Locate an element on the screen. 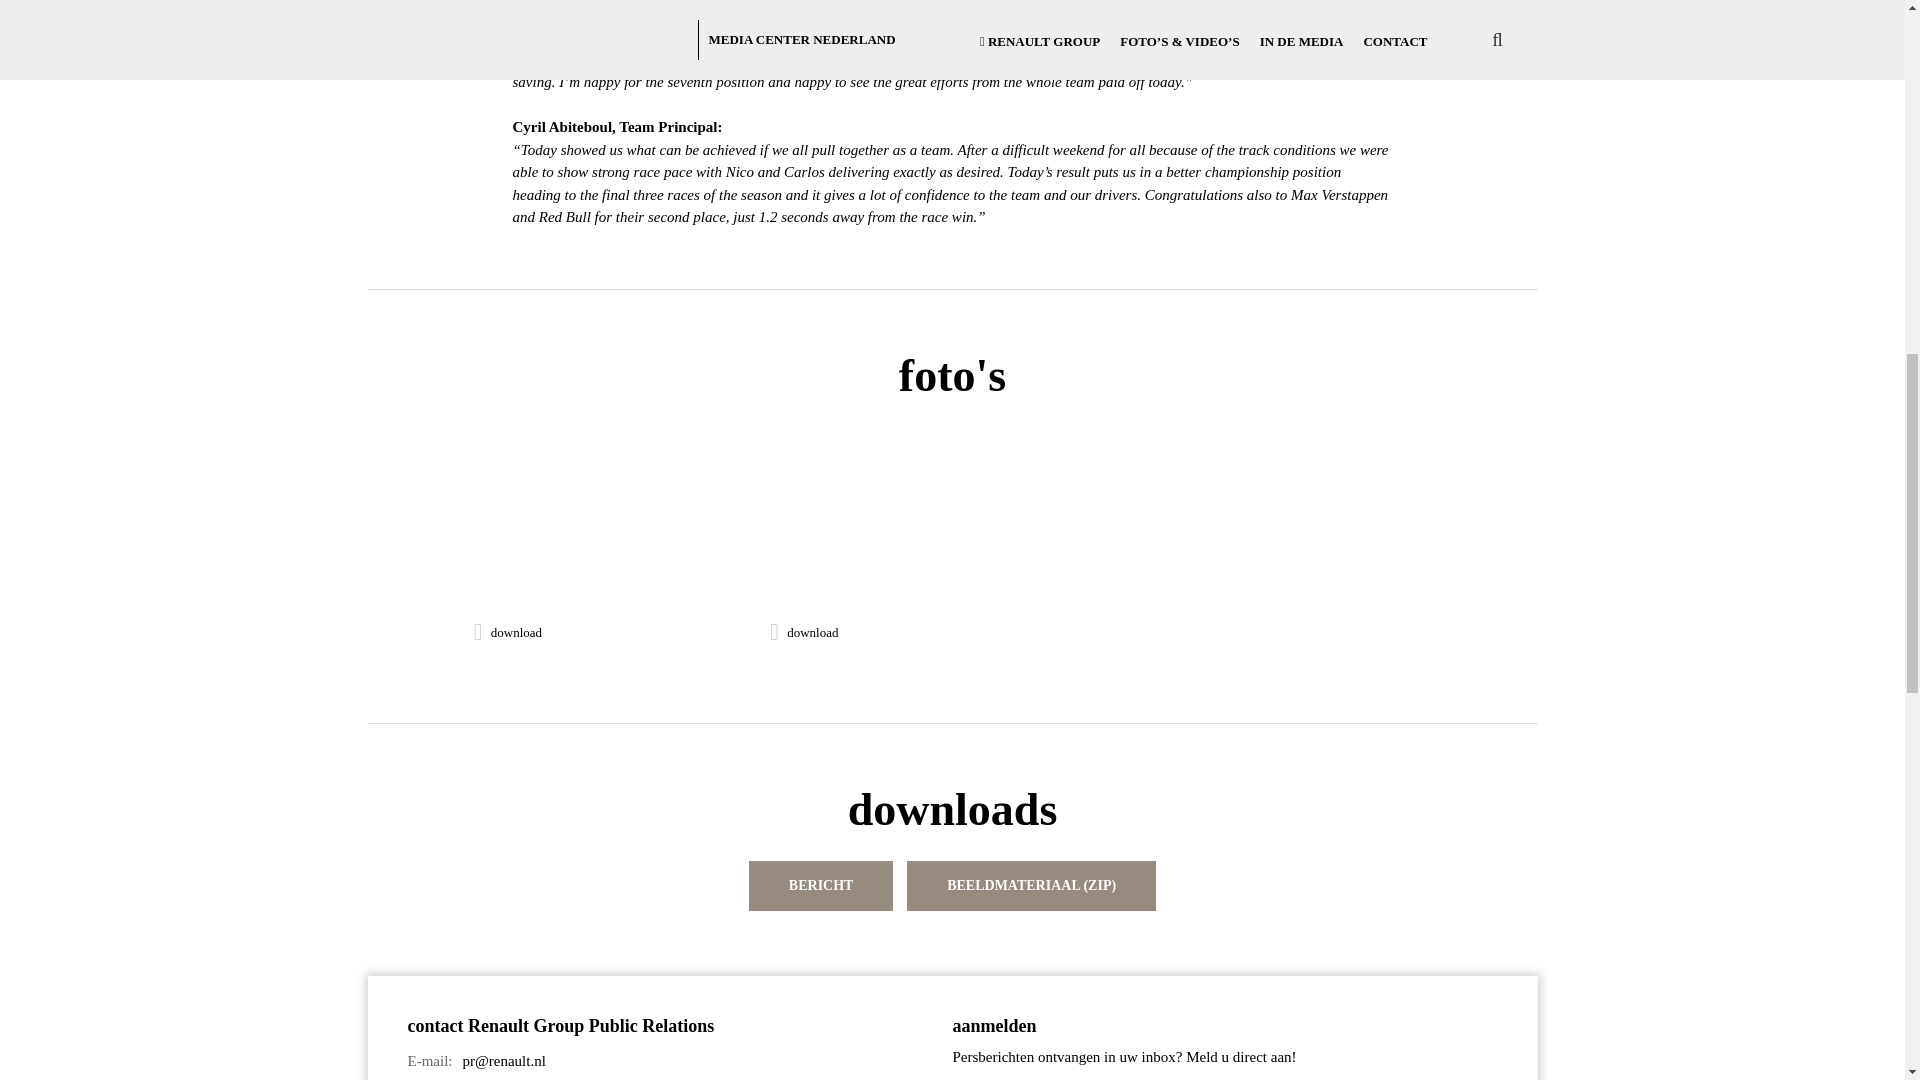 This screenshot has height=1080, width=1920. download is located at coordinates (804, 629).